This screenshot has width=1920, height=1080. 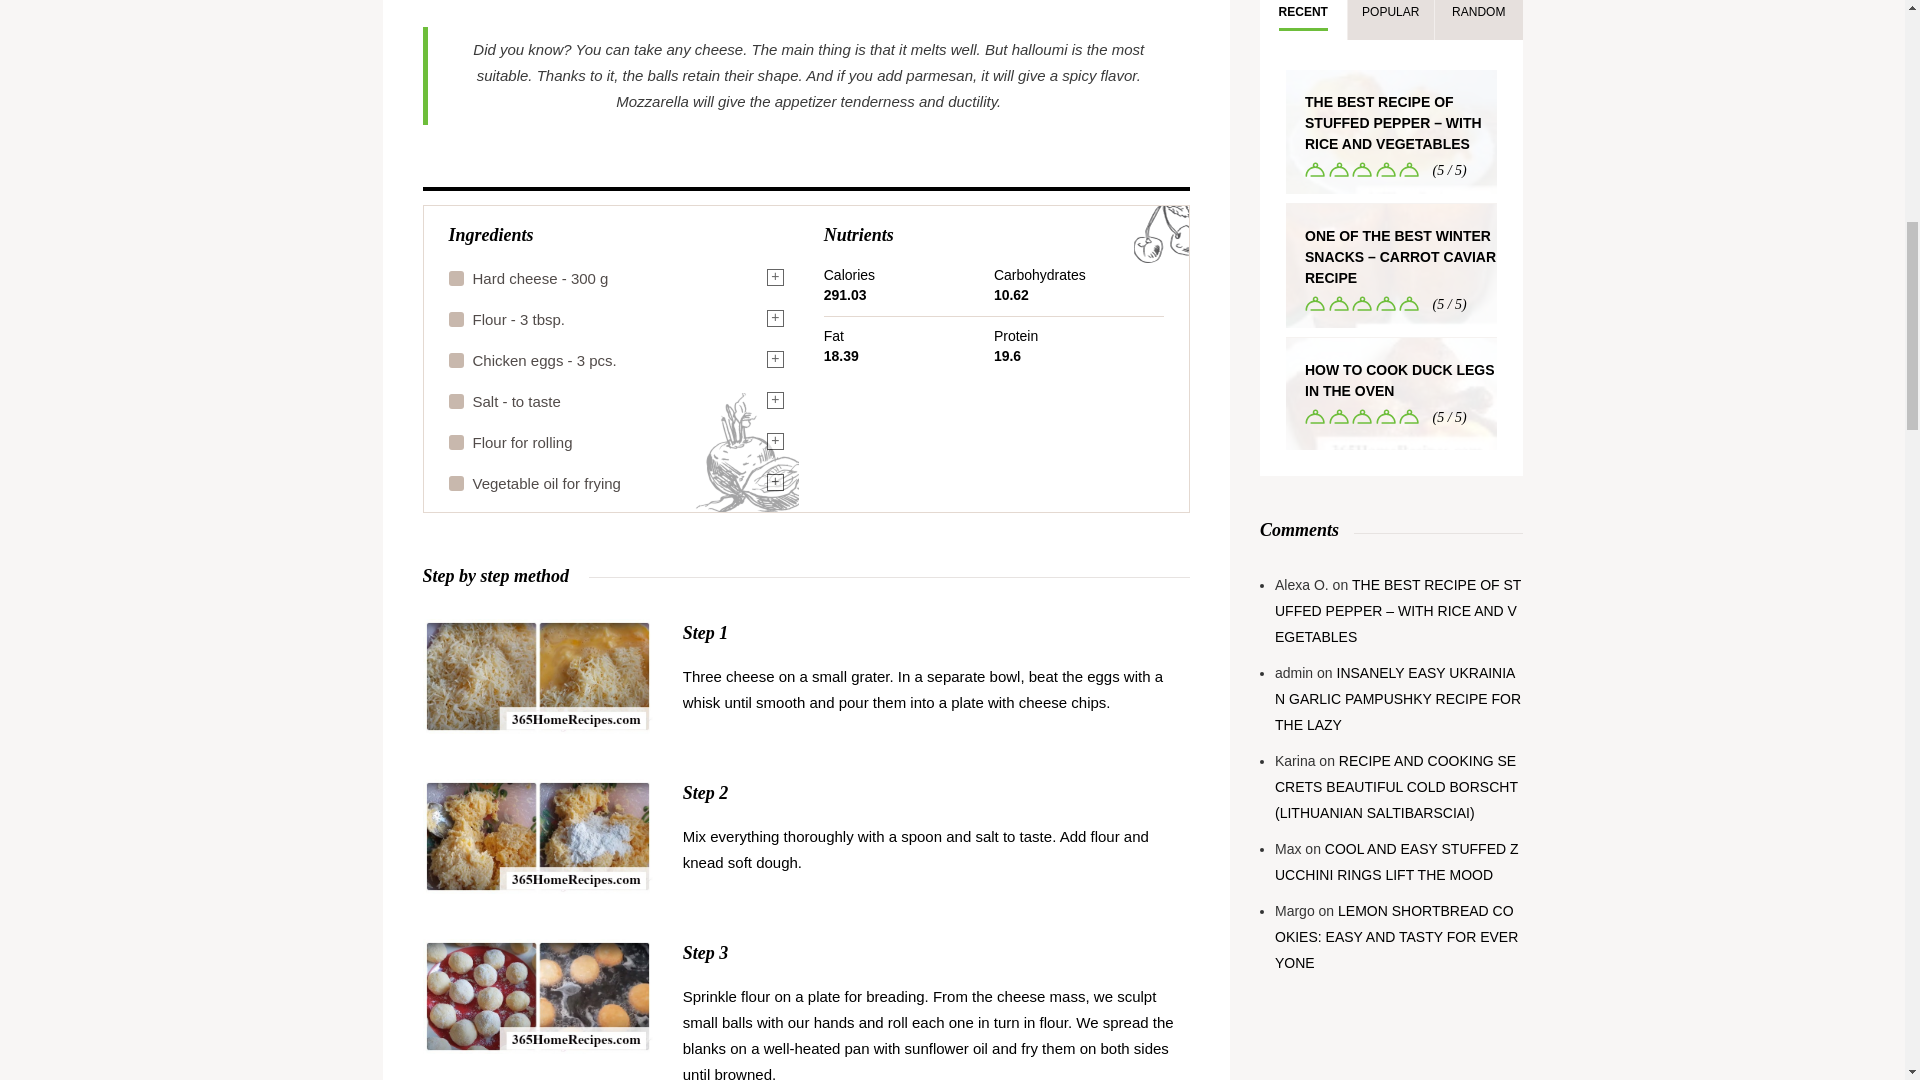 What do you see at coordinates (454, 401) in the screenshot?
I see `on` at bounding box center [454, 401].